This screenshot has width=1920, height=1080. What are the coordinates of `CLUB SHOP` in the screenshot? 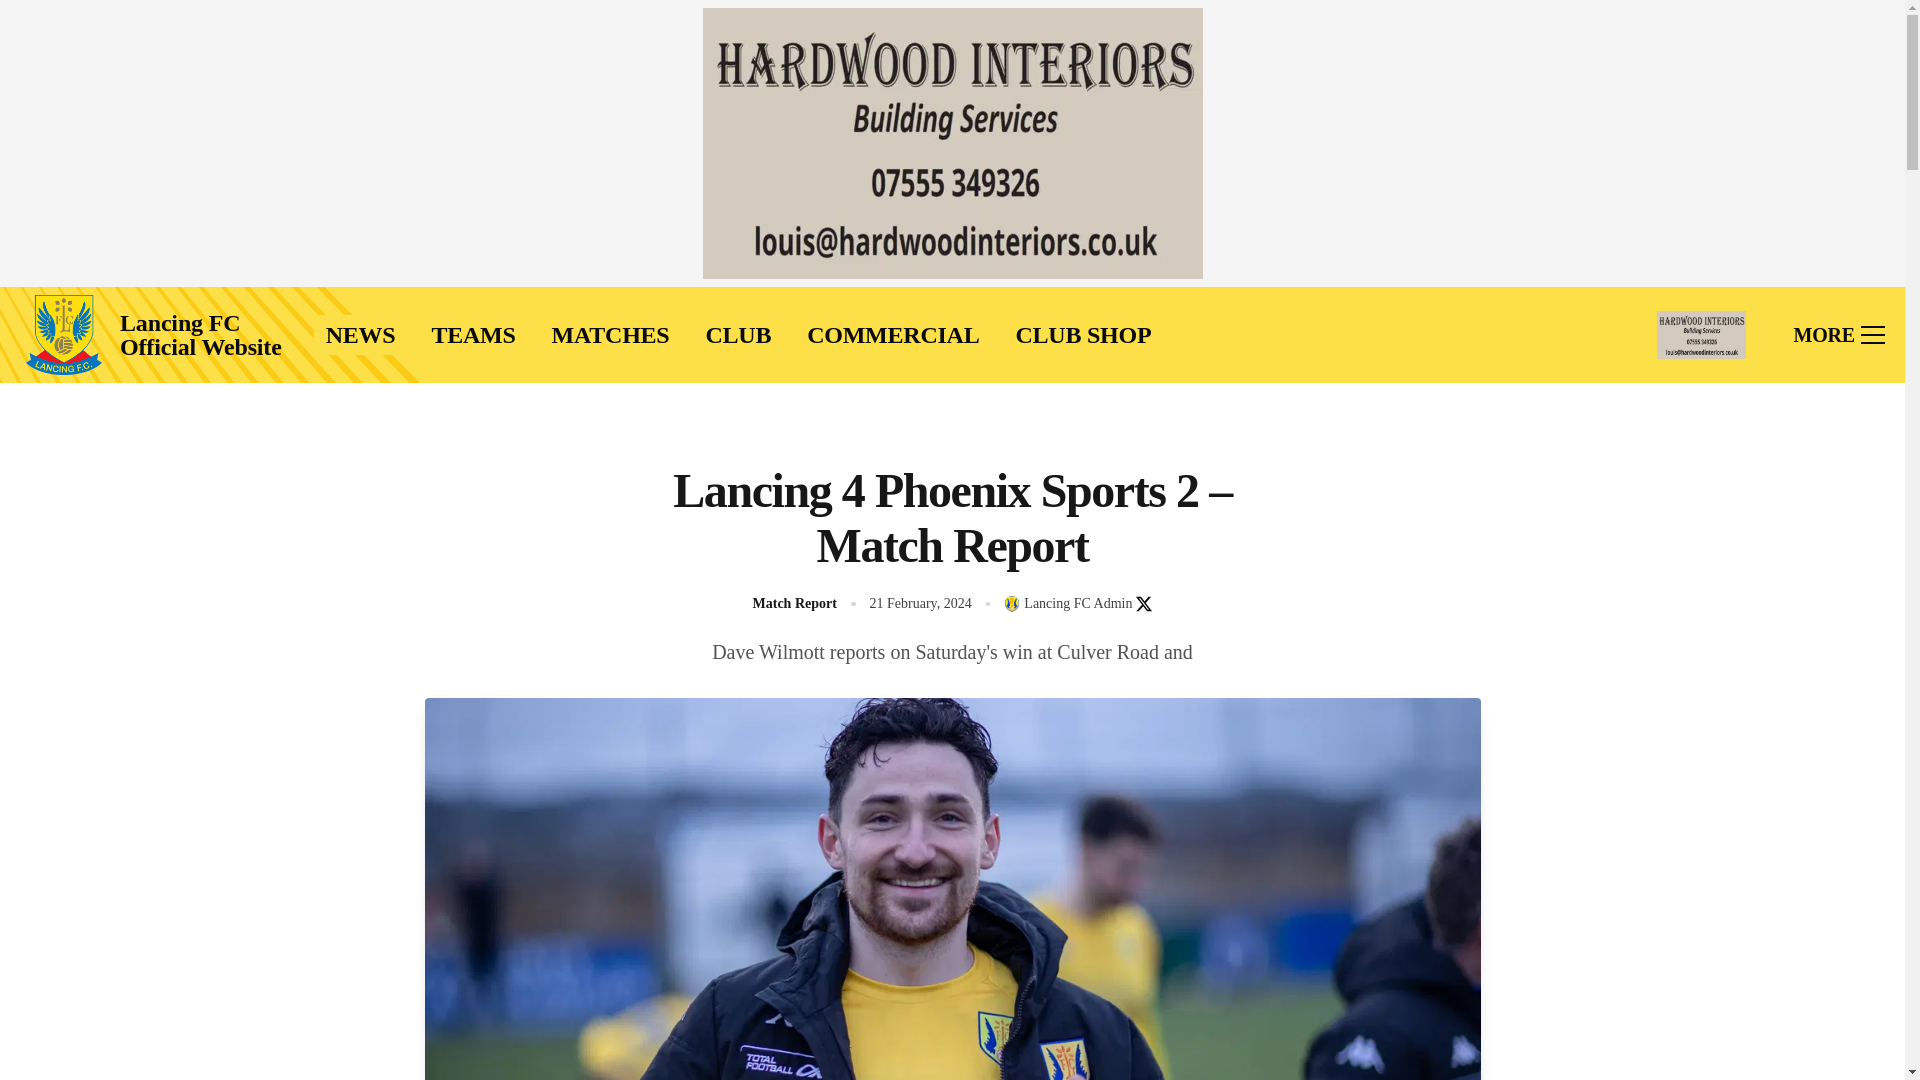 It's located at (1082, 335).